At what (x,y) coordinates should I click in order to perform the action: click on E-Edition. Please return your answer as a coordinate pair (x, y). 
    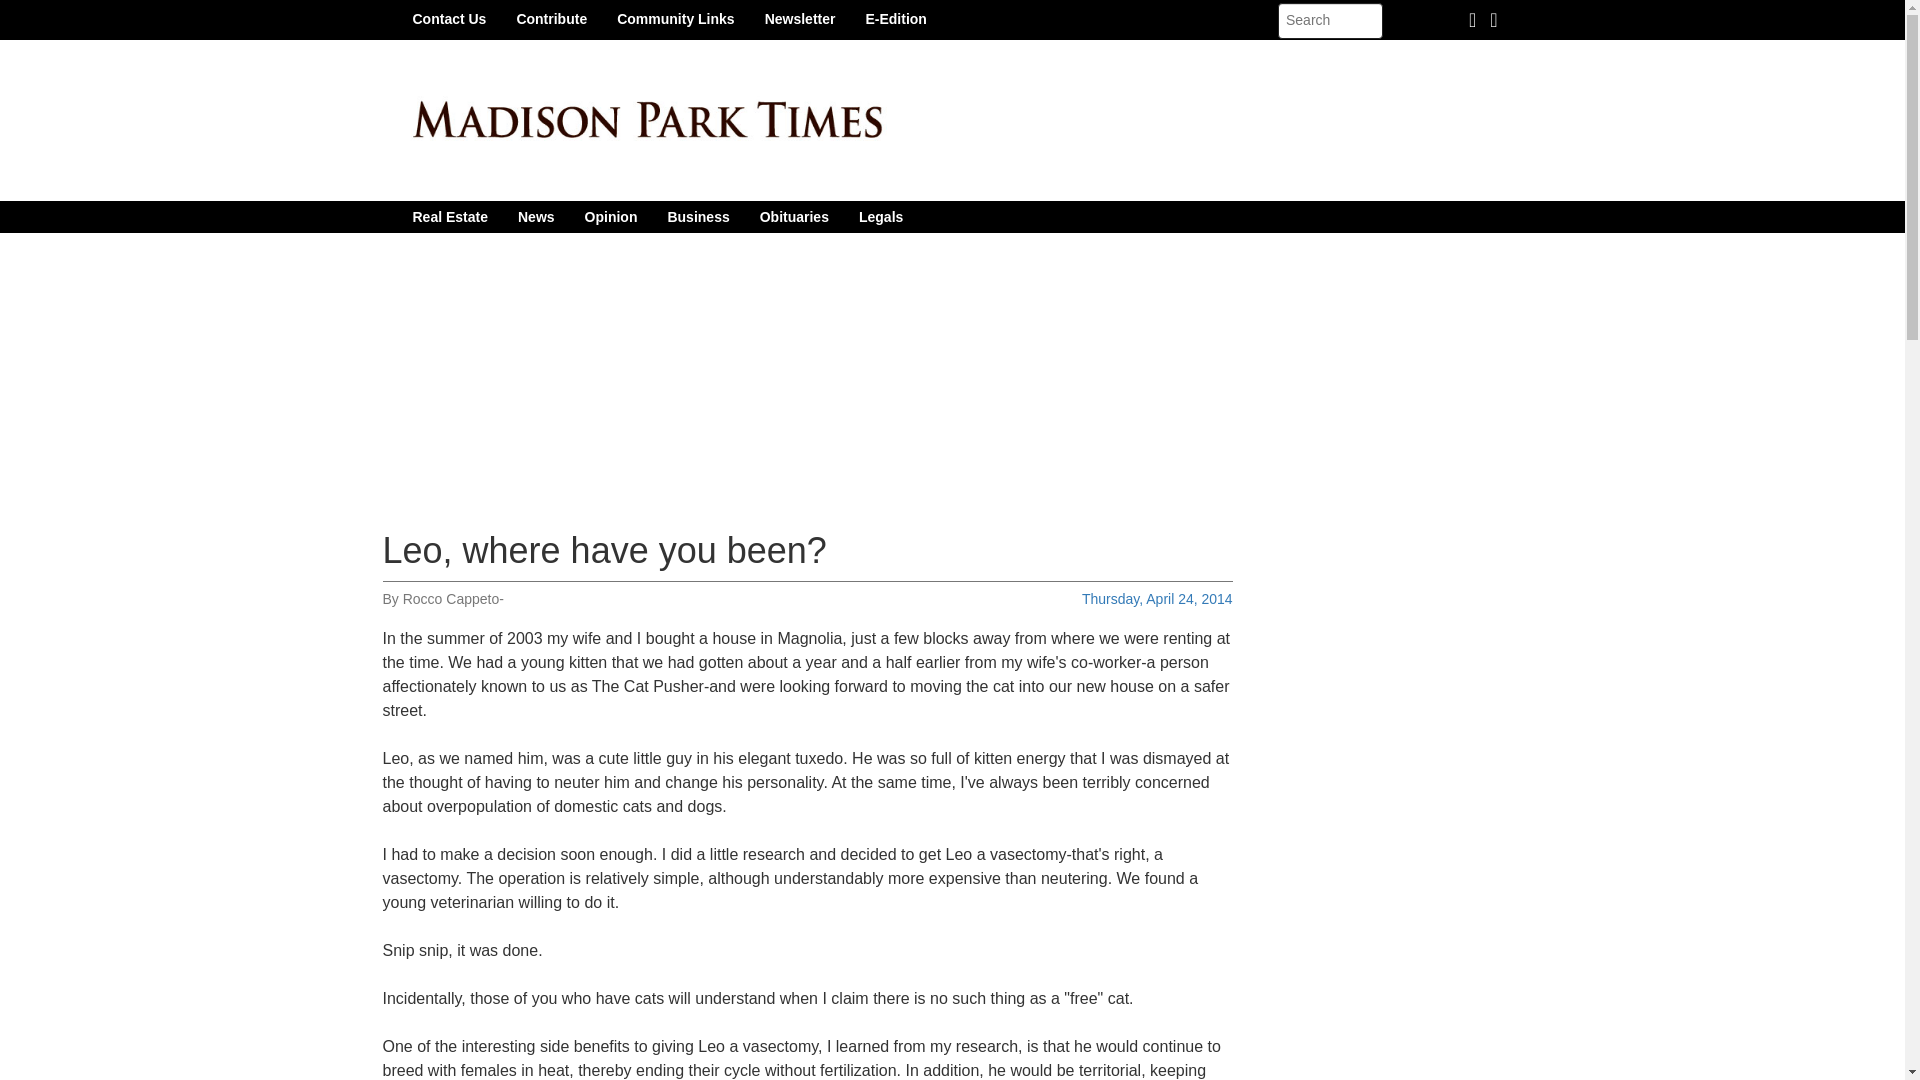
    Looking at the image, I should click on (895, 18).